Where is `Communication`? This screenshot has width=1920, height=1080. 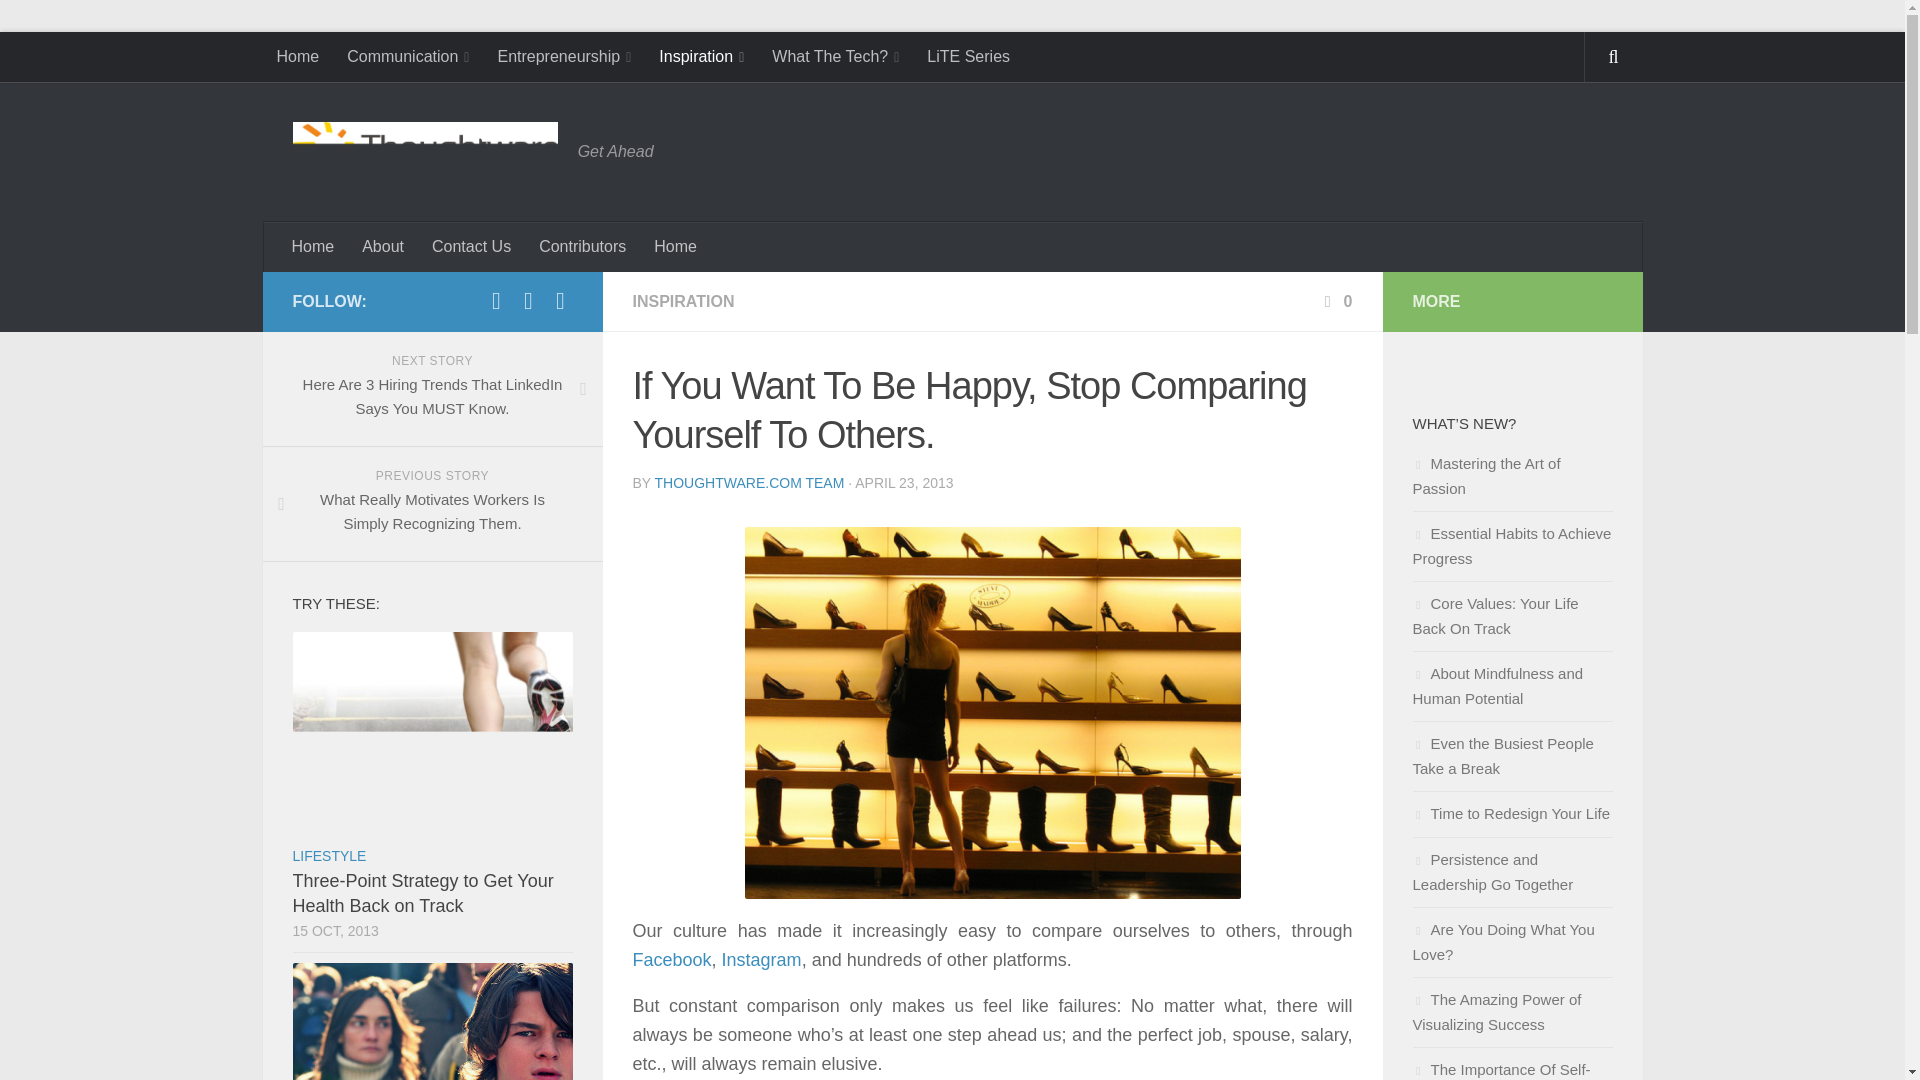 Communication is located at coordinates (408, 57).